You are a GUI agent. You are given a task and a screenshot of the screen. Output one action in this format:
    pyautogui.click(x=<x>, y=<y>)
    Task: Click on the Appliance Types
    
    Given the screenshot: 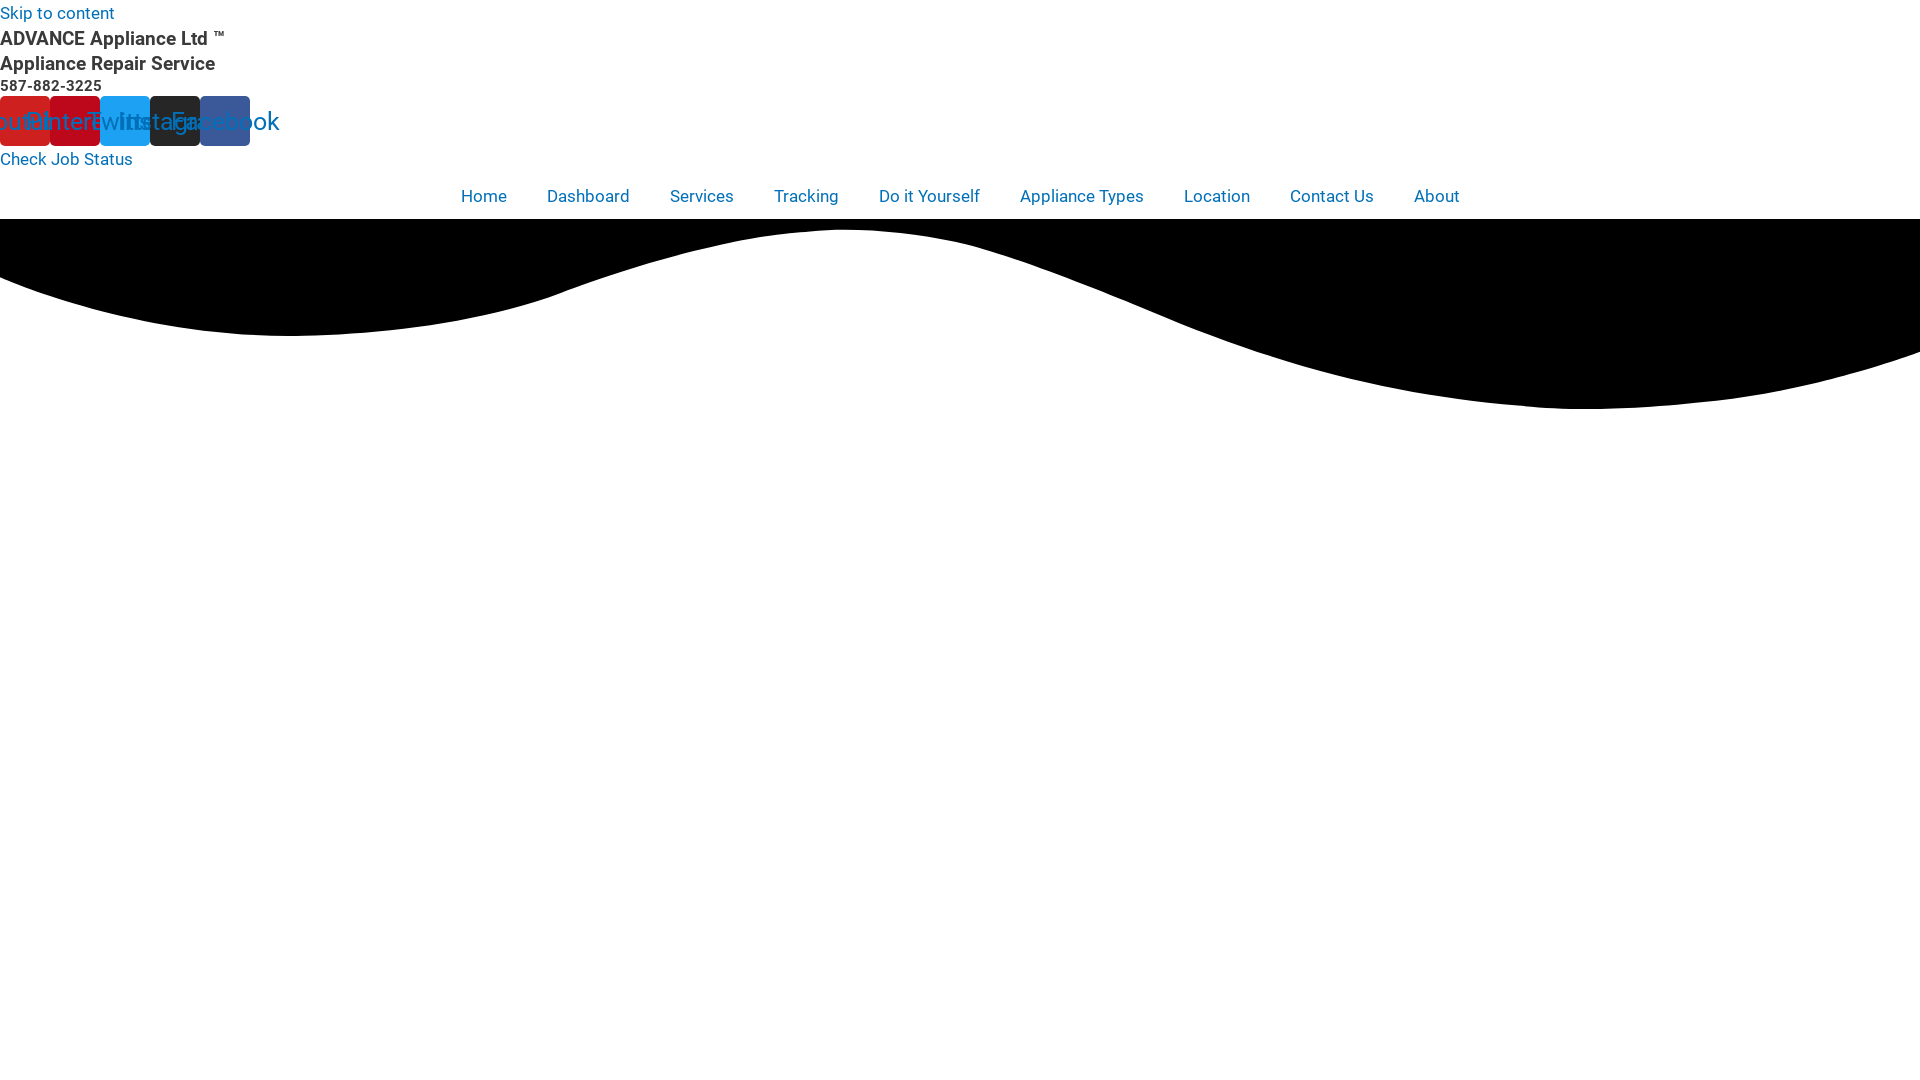 What is the action you would take?
    pyautogui.click(x=1082, y=196)
    